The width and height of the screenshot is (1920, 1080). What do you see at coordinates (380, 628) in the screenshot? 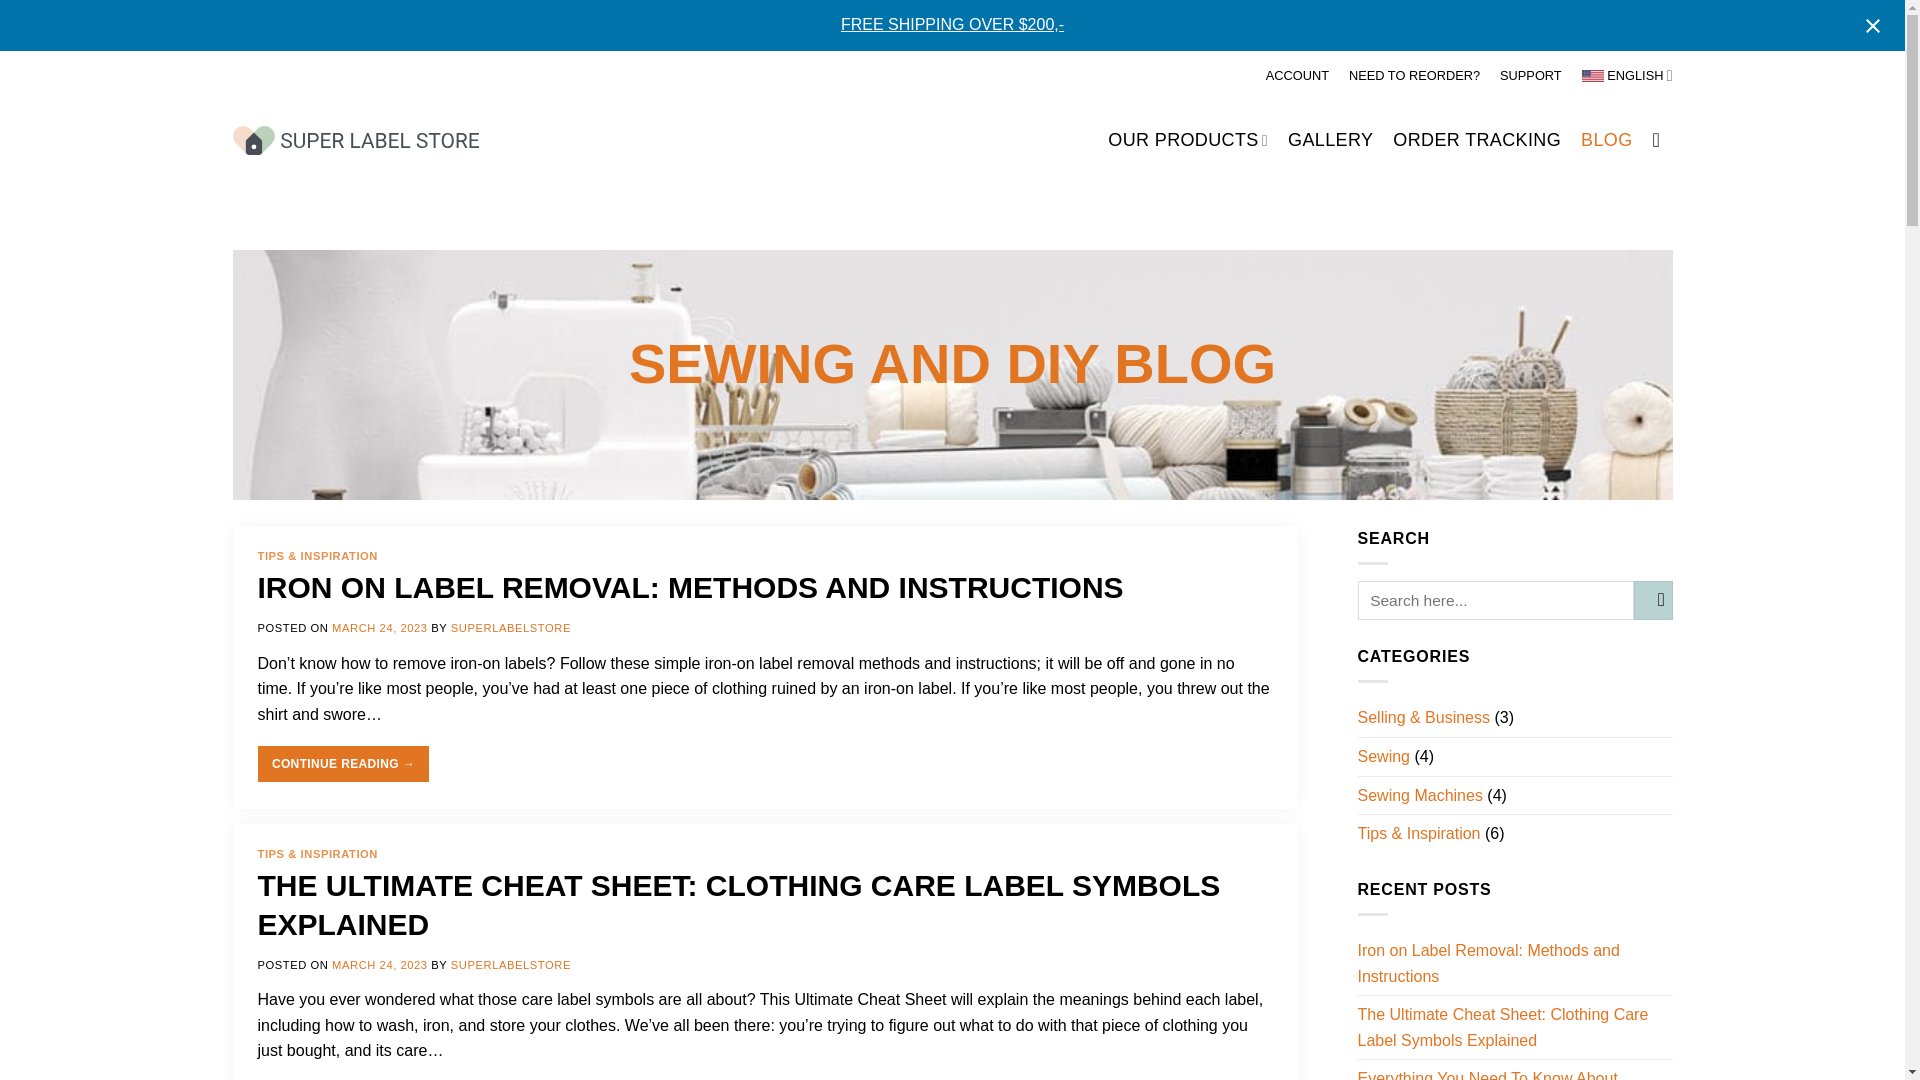
I see `MARCH 24, 2023` at bounding box center [380, 628].